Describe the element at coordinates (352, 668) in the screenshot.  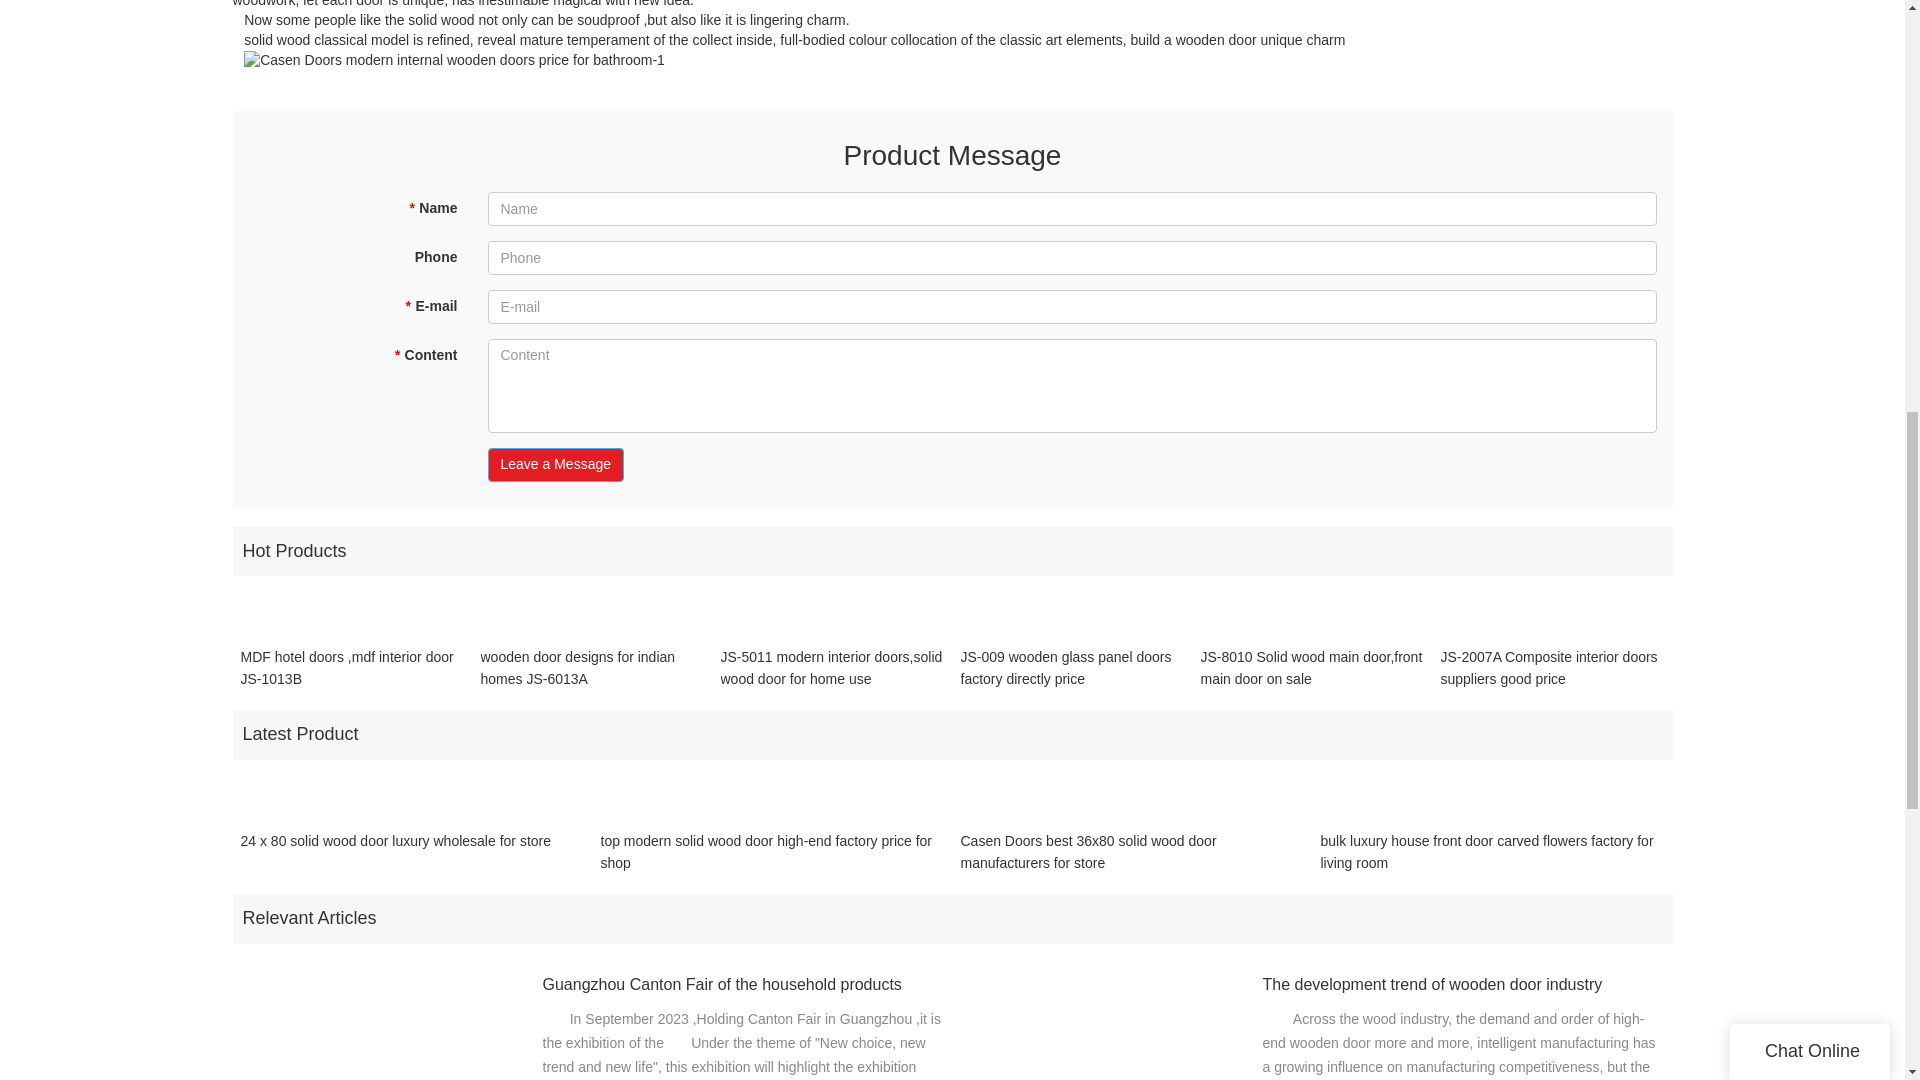
I see `MDF hotel doors ,mdf interior door JS-1013B` at that location.